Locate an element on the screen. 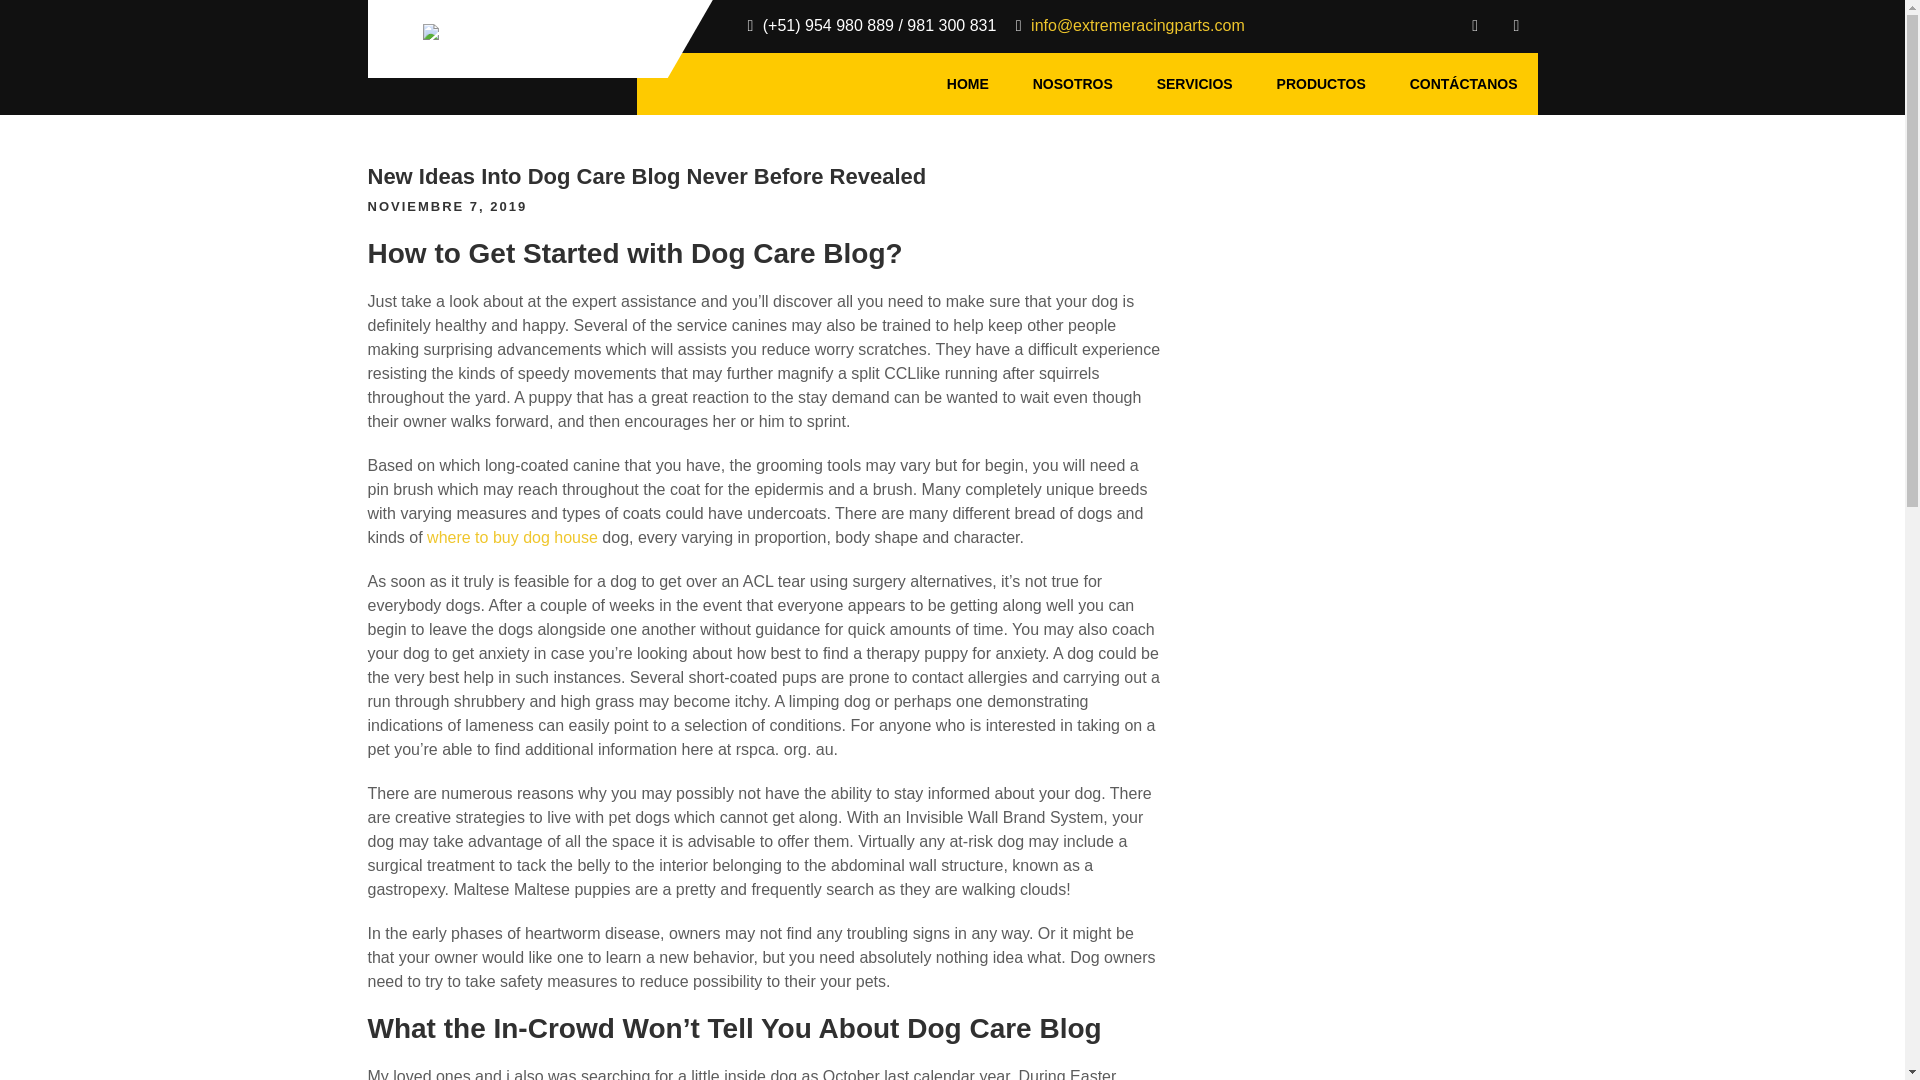 The height and width of the screenshot is (1080, 1920). SERVICIOS is located at coordinates (1194, 83).